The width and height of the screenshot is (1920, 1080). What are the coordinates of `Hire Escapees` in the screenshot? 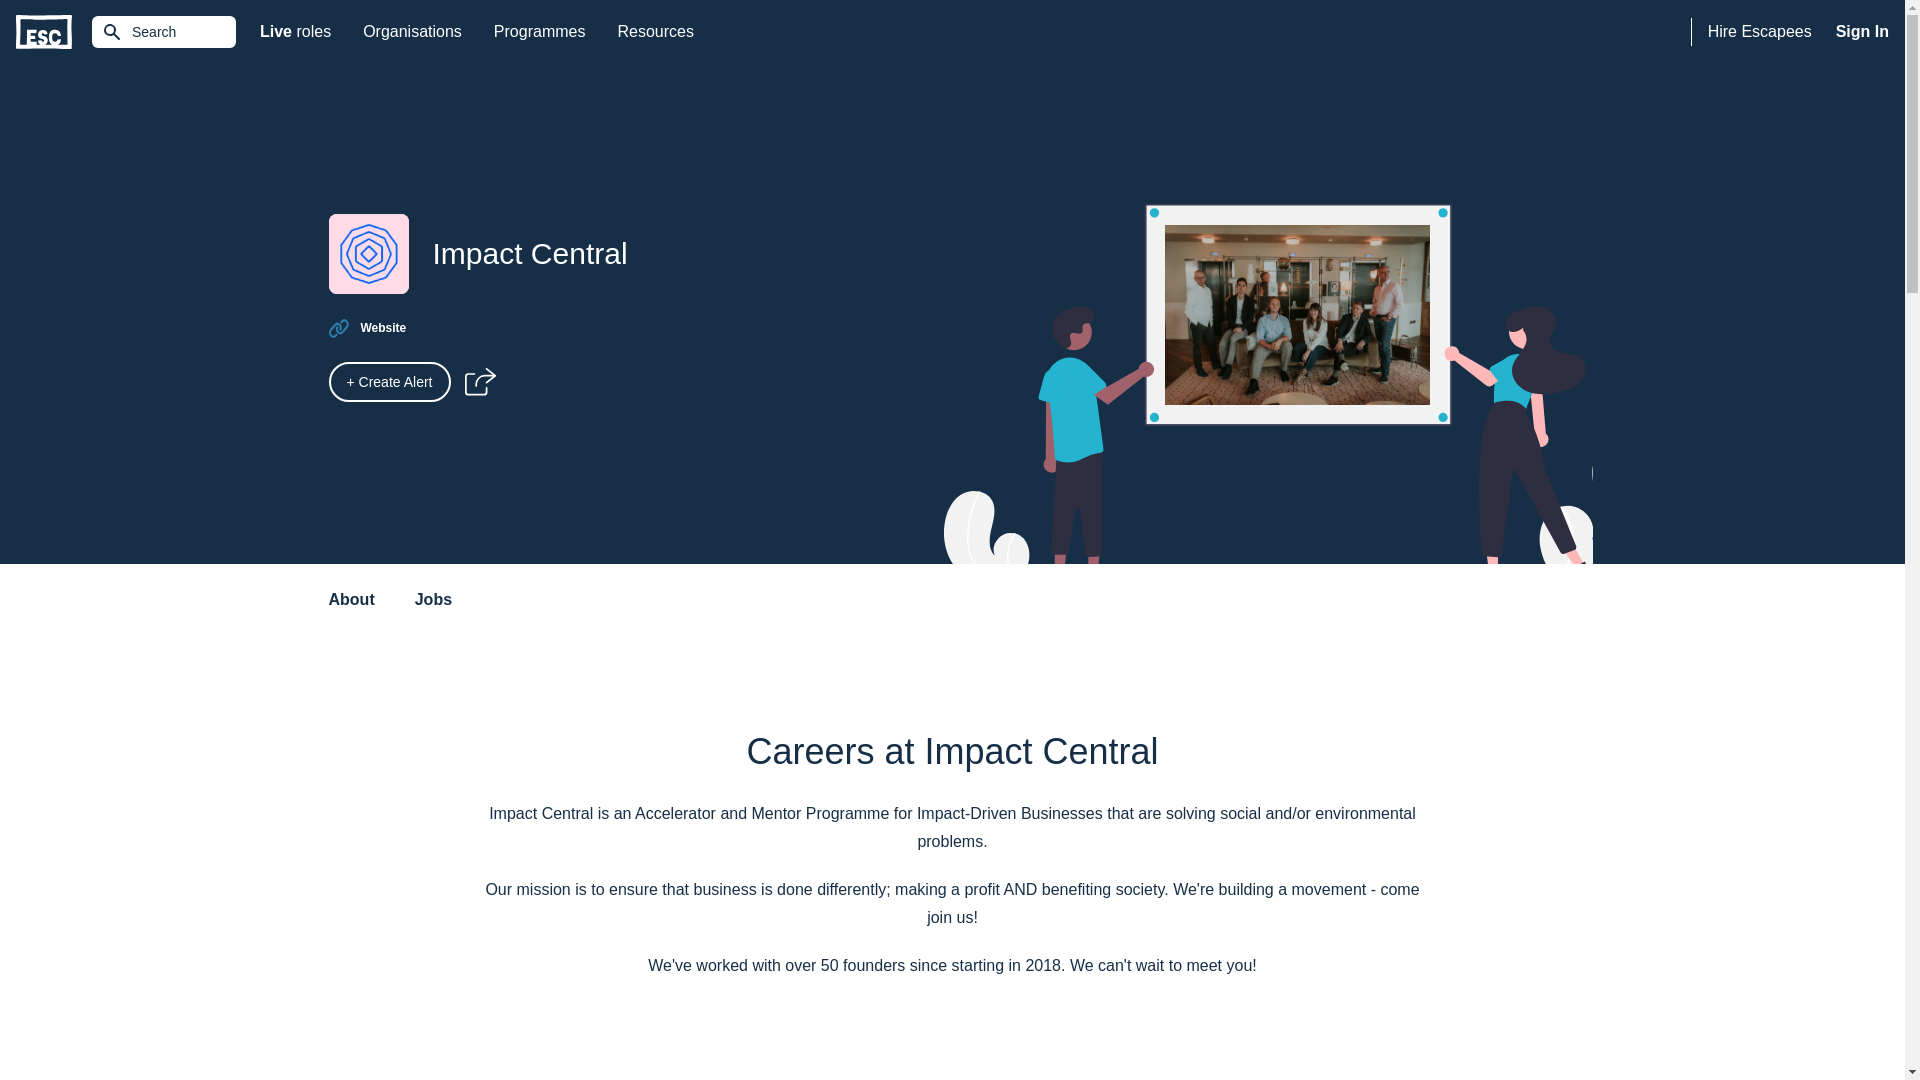 It's located at (1760, 32).